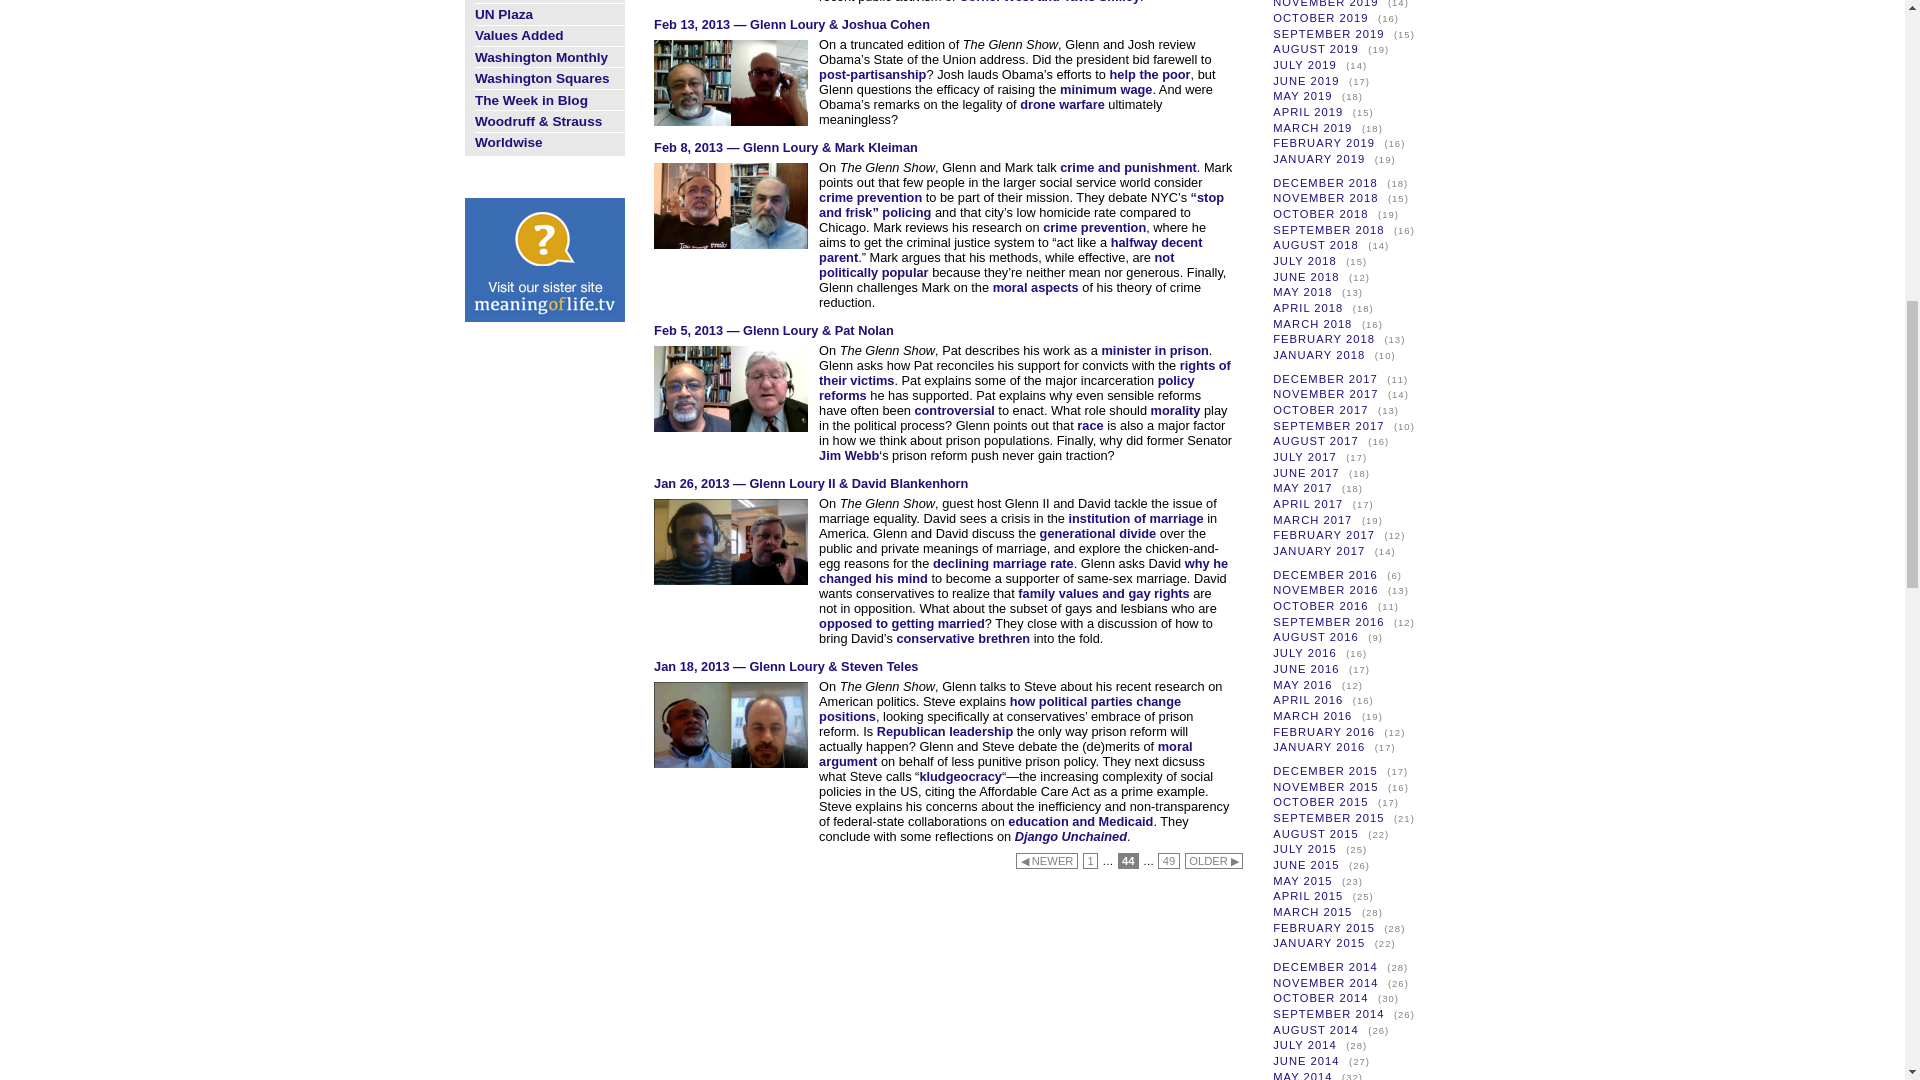 The image size is (1920, 1080). I want to click on UN Plaza, so click(504, 14).